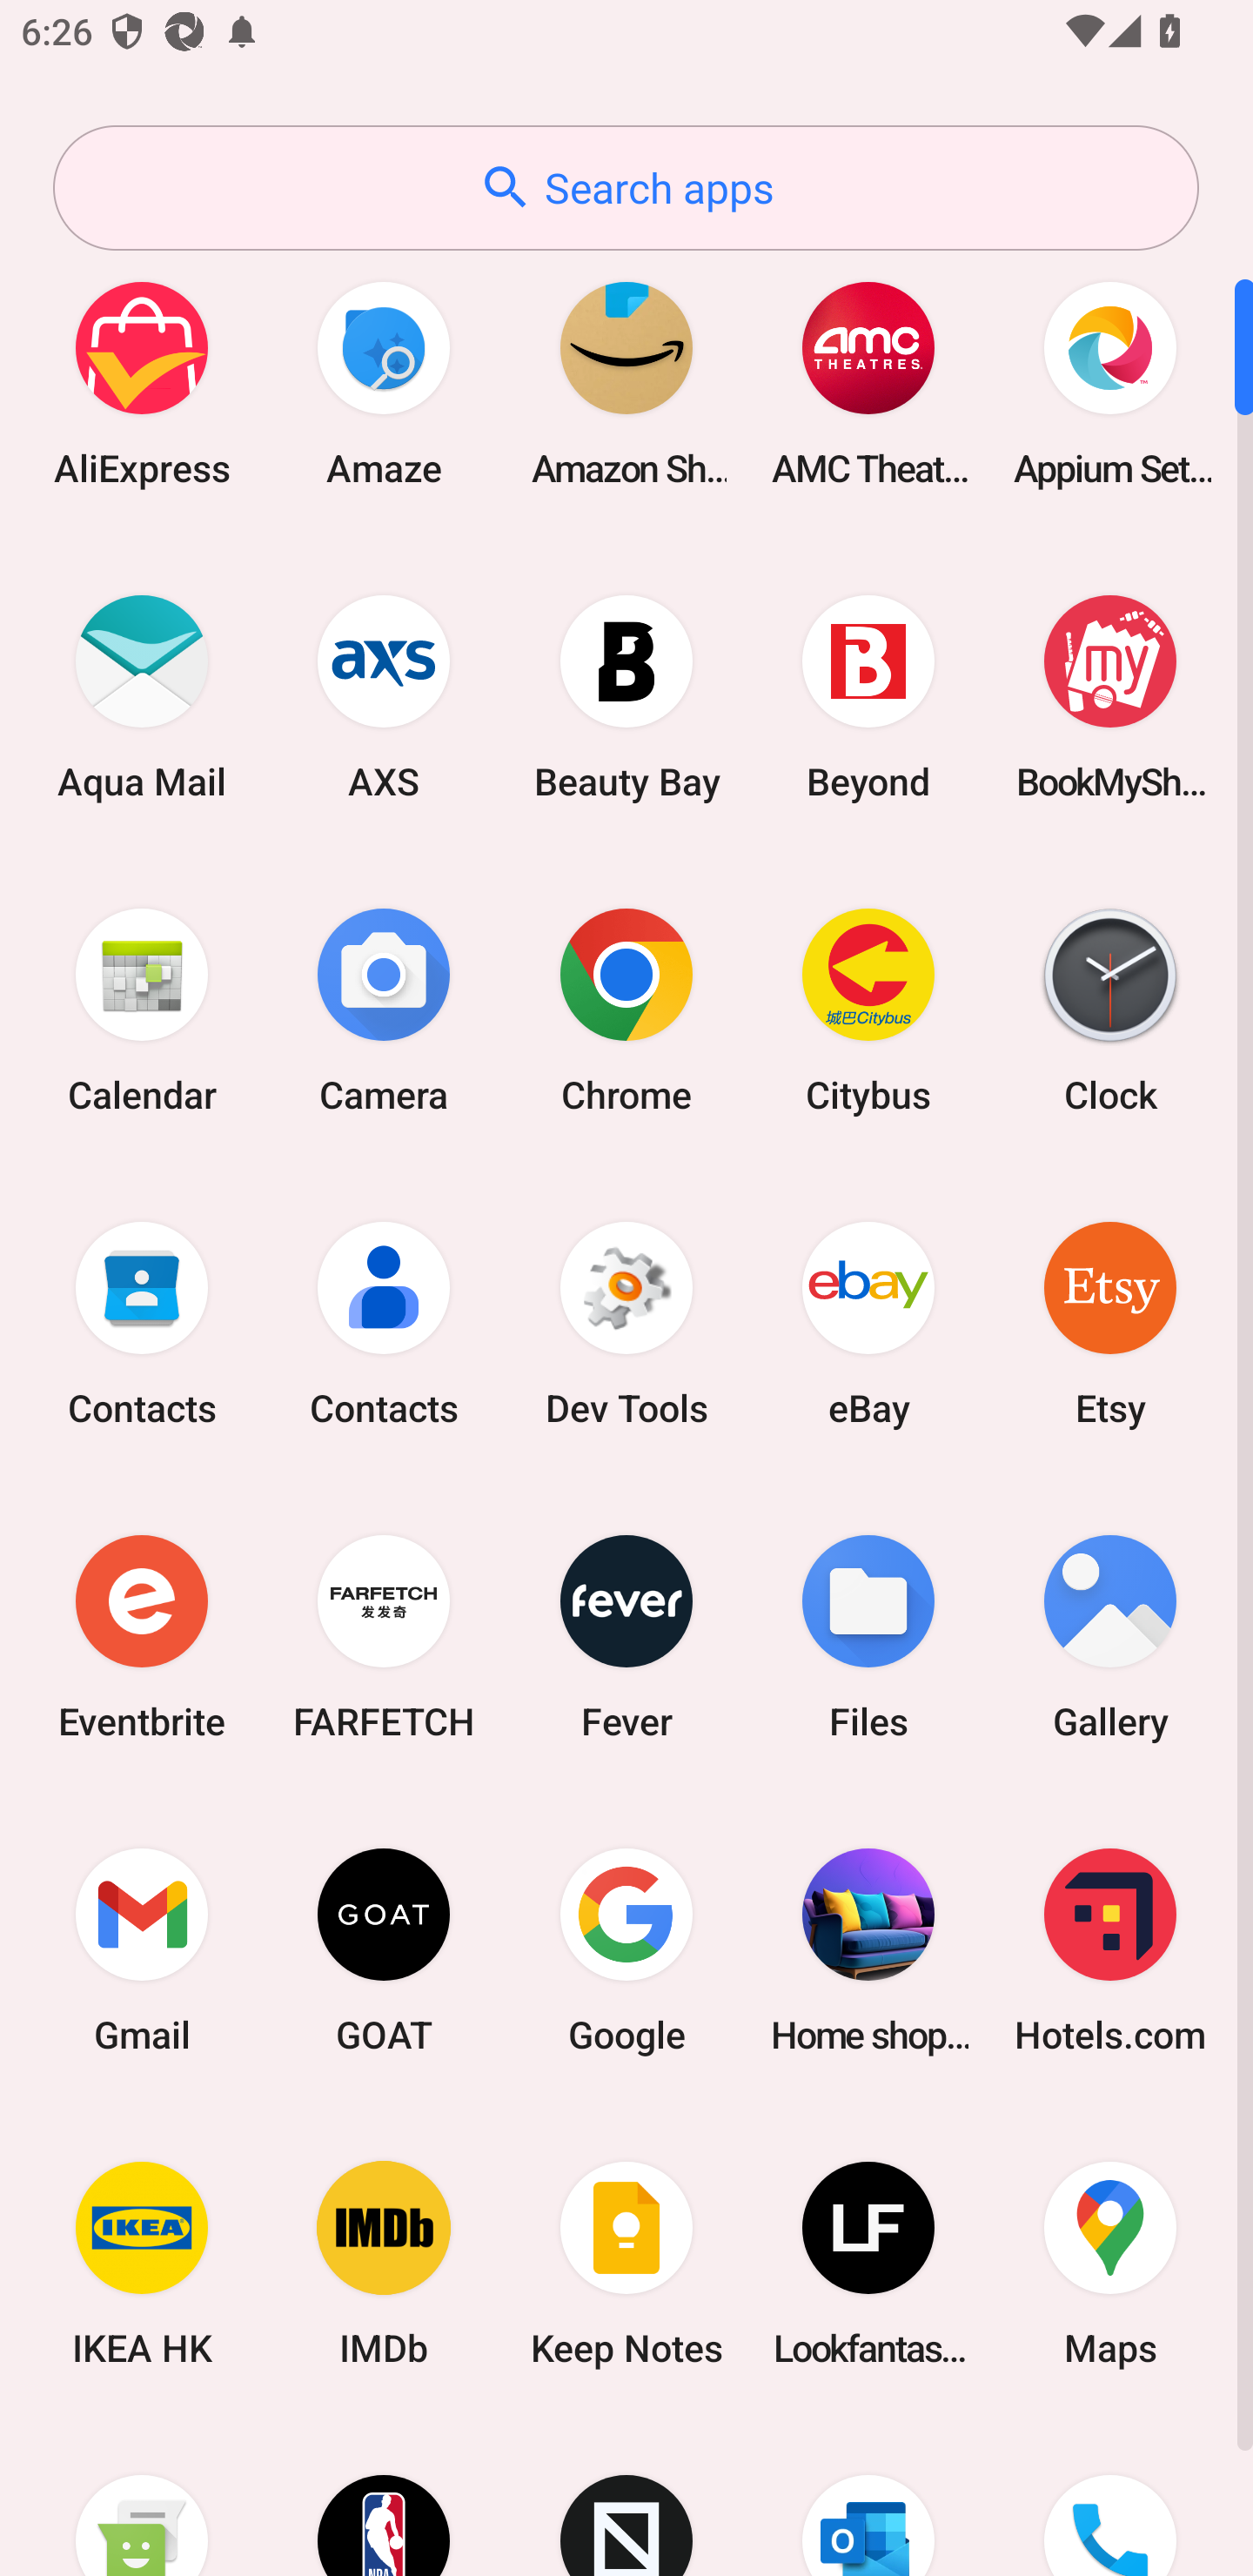  Describe the element at coordinates (1110, 1010) in the screenshot. I see `Clock` at that location.